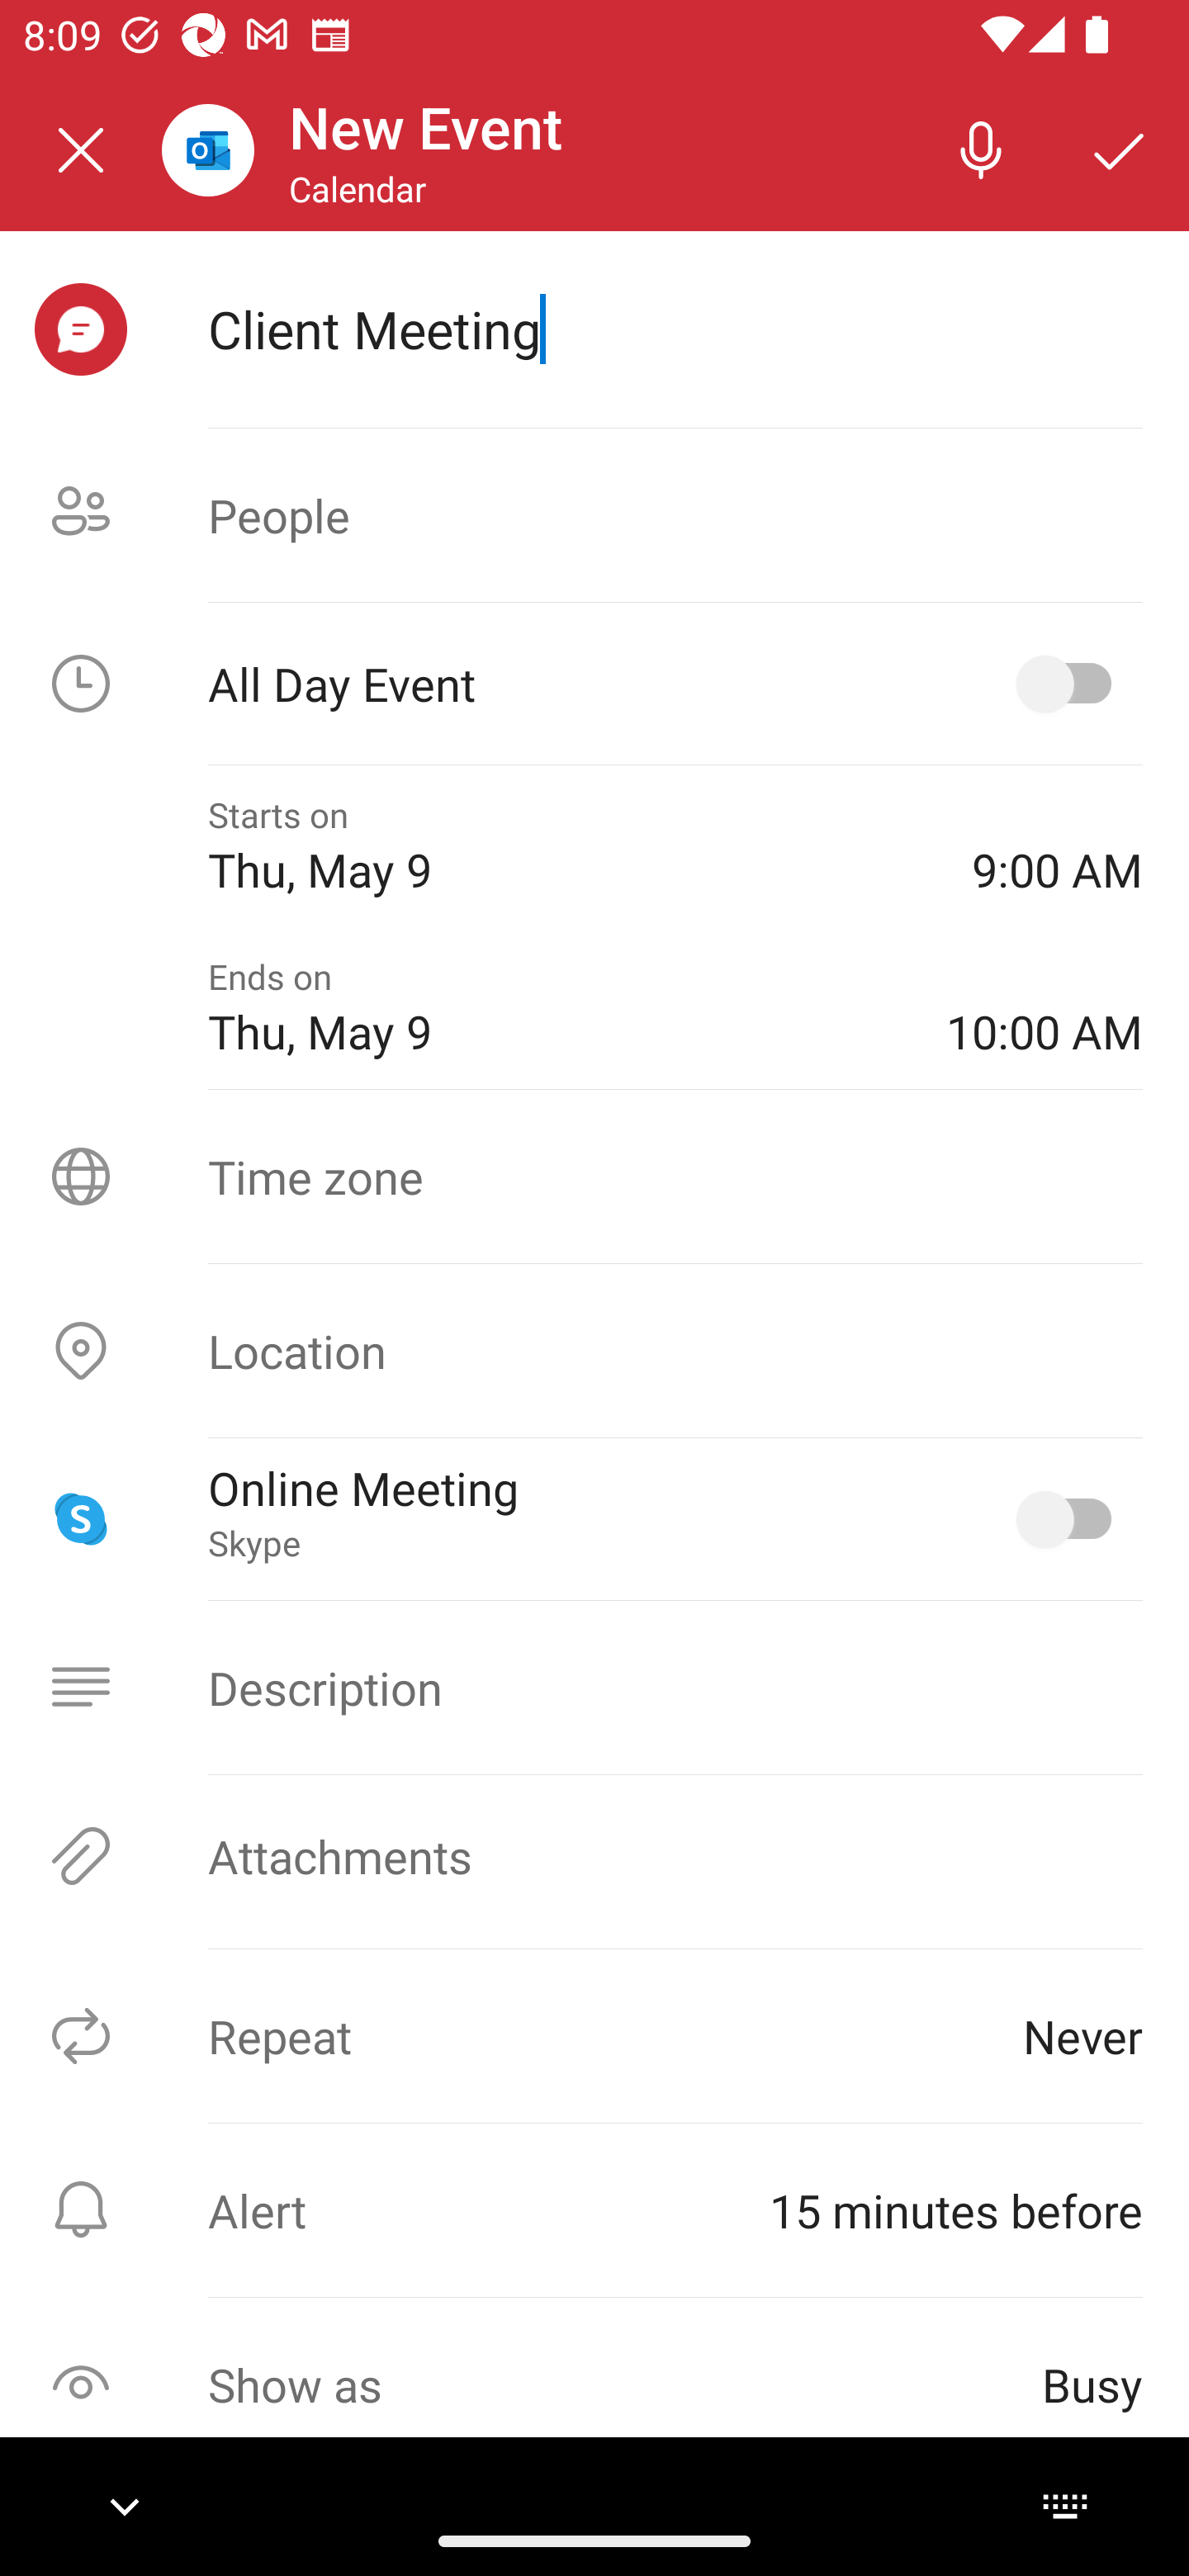 The height and width of the screenshot is (2576, 1189). What do you see at coordinates (1070, 1518) in the screenshot?
I see `Online Meeting, Skype selected` at bounding box center [1070, 1518].